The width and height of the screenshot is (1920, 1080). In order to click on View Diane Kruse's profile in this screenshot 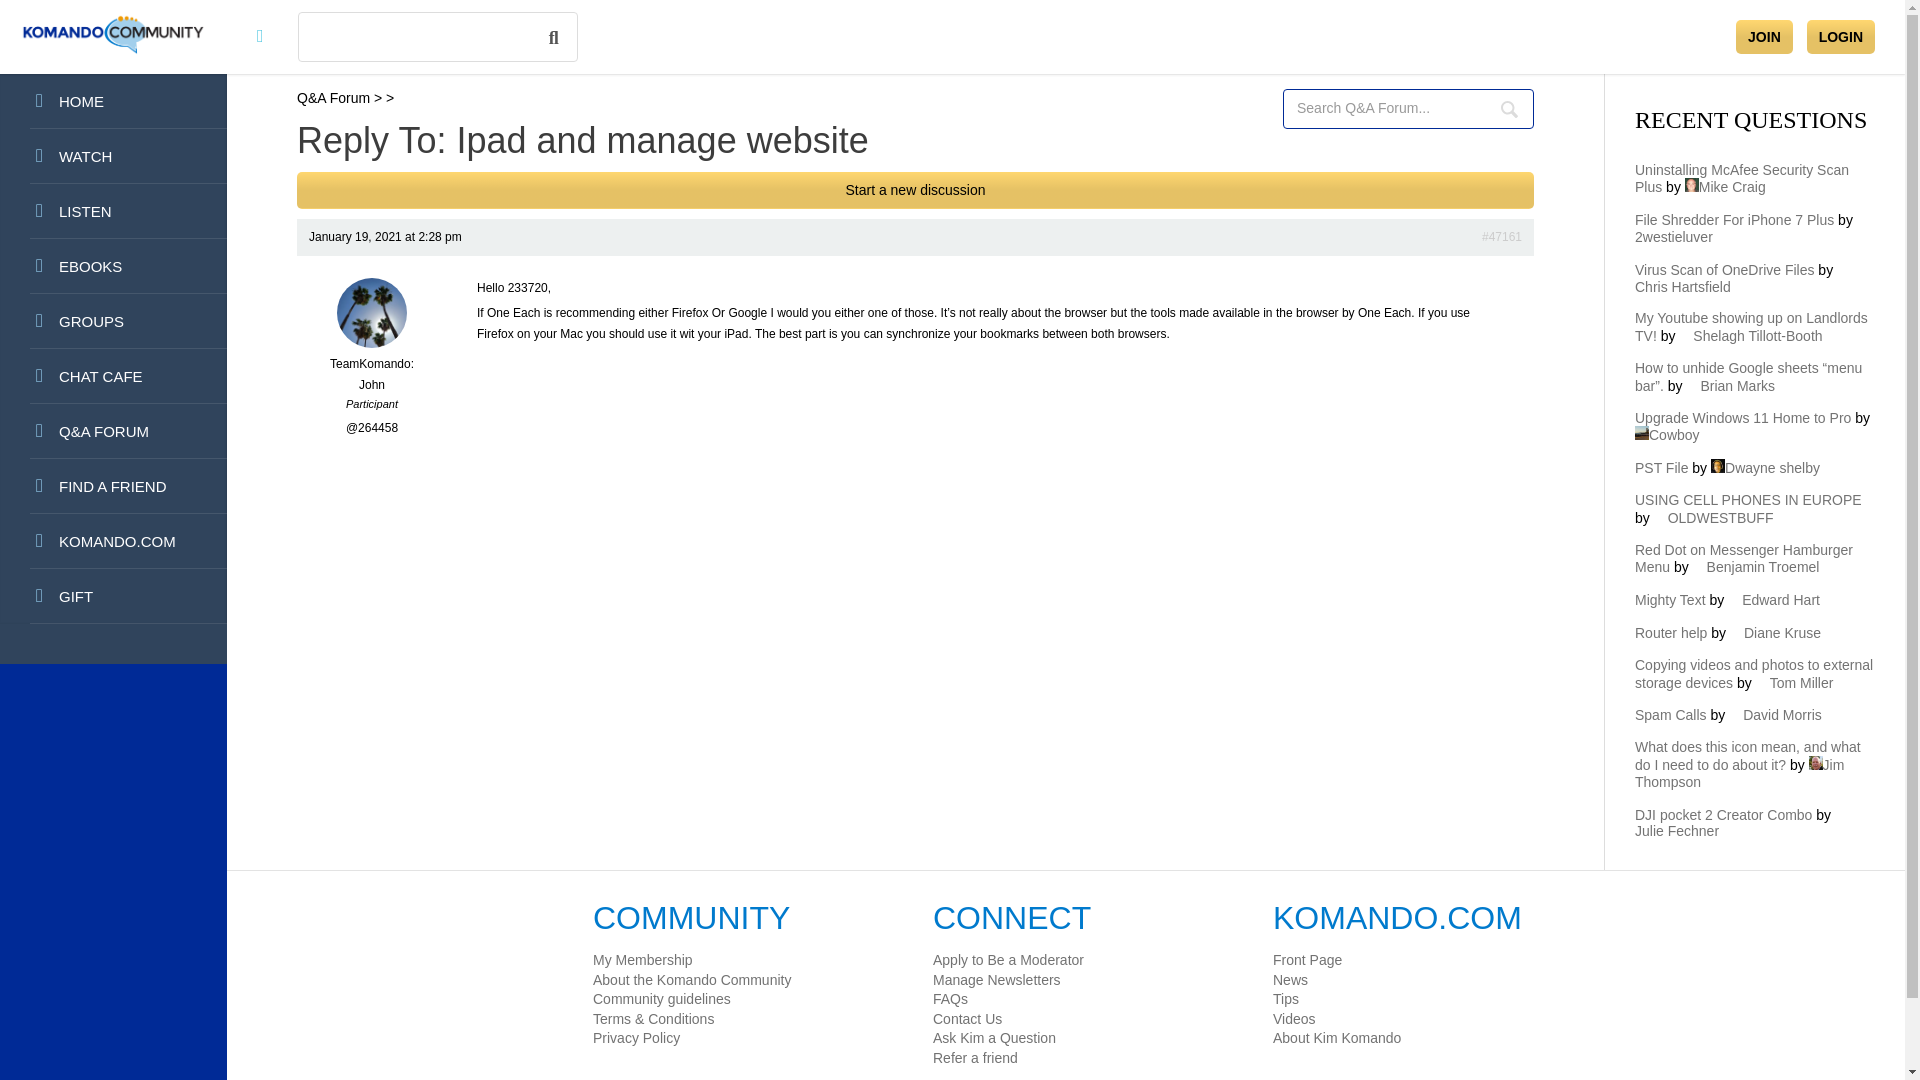, I will do `click(1774, 633)`.